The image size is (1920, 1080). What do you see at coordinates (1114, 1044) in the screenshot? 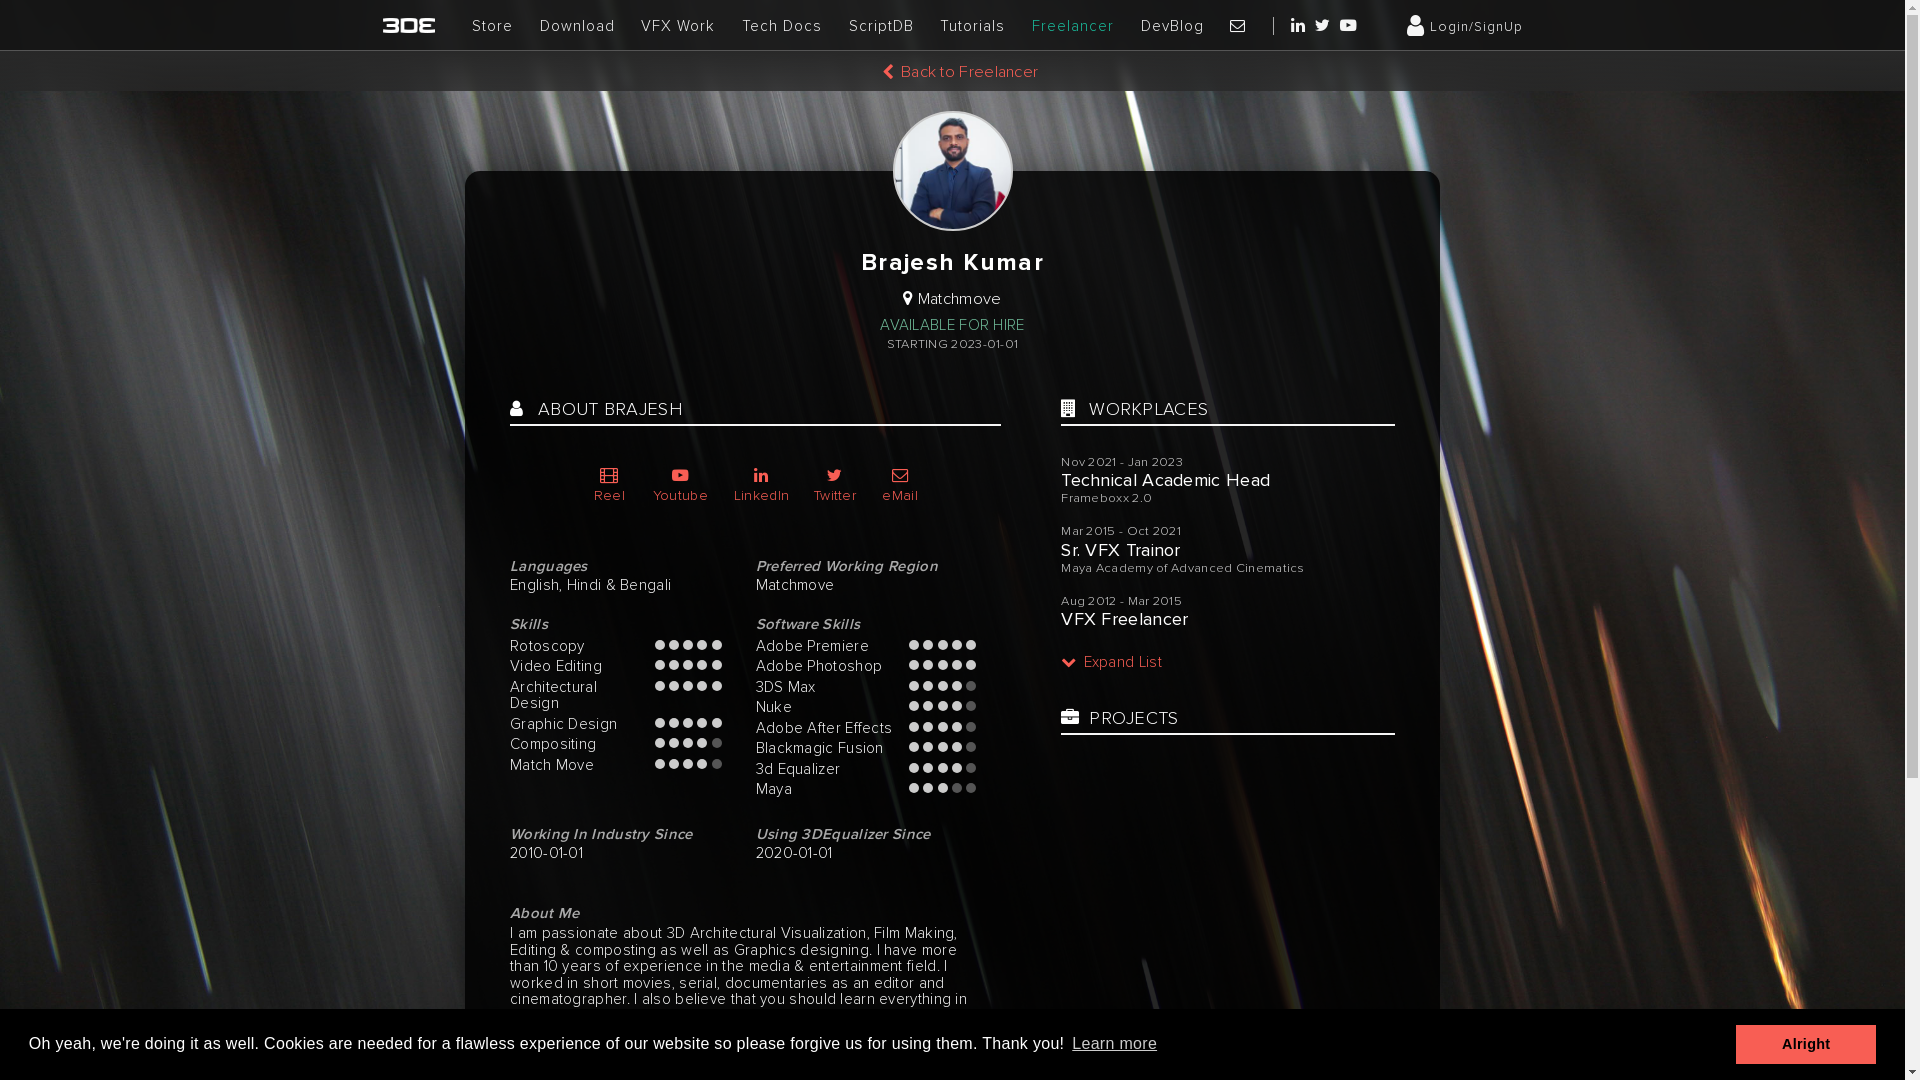
I see `Learn more` at bounding box center [1114, 1044].